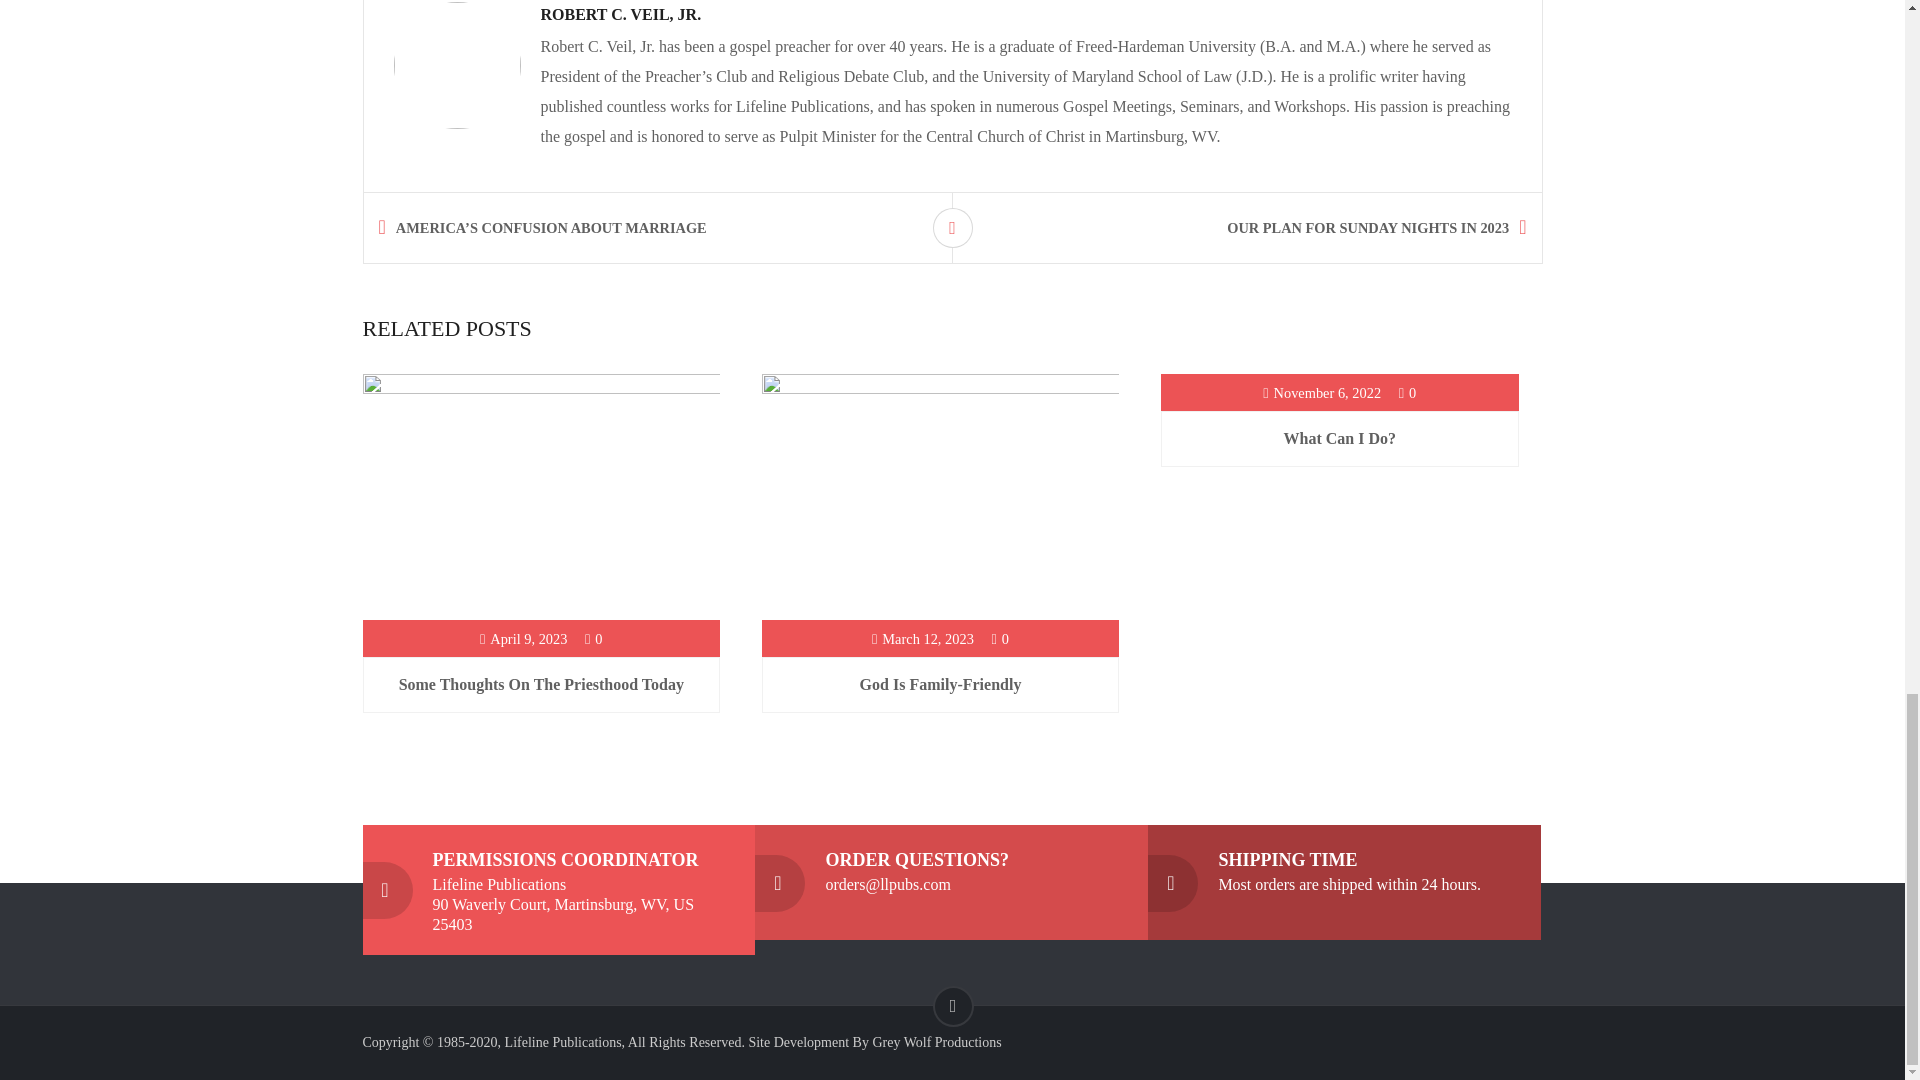  I want to click on God Is Family-Friendly, so click(940, 684).